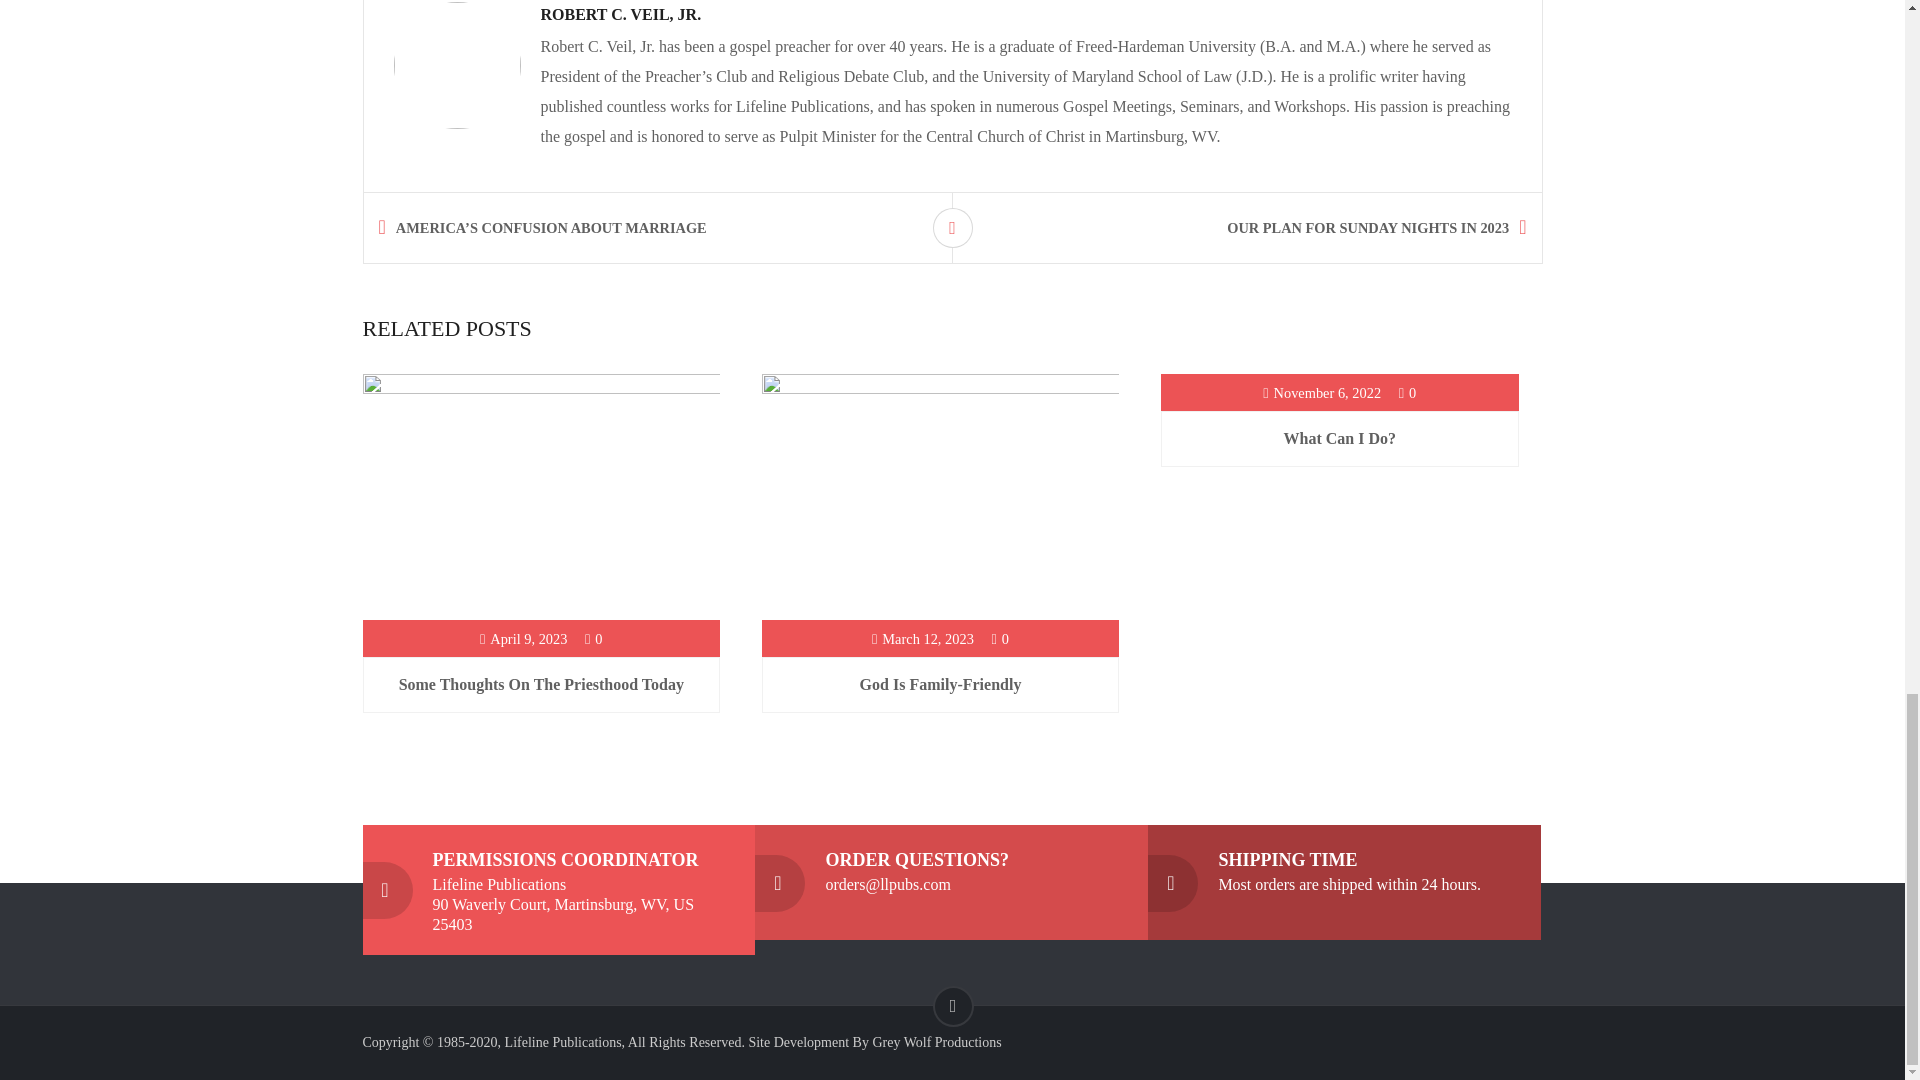  I want to click on God Is Family-Friendly, so click(940, 684).